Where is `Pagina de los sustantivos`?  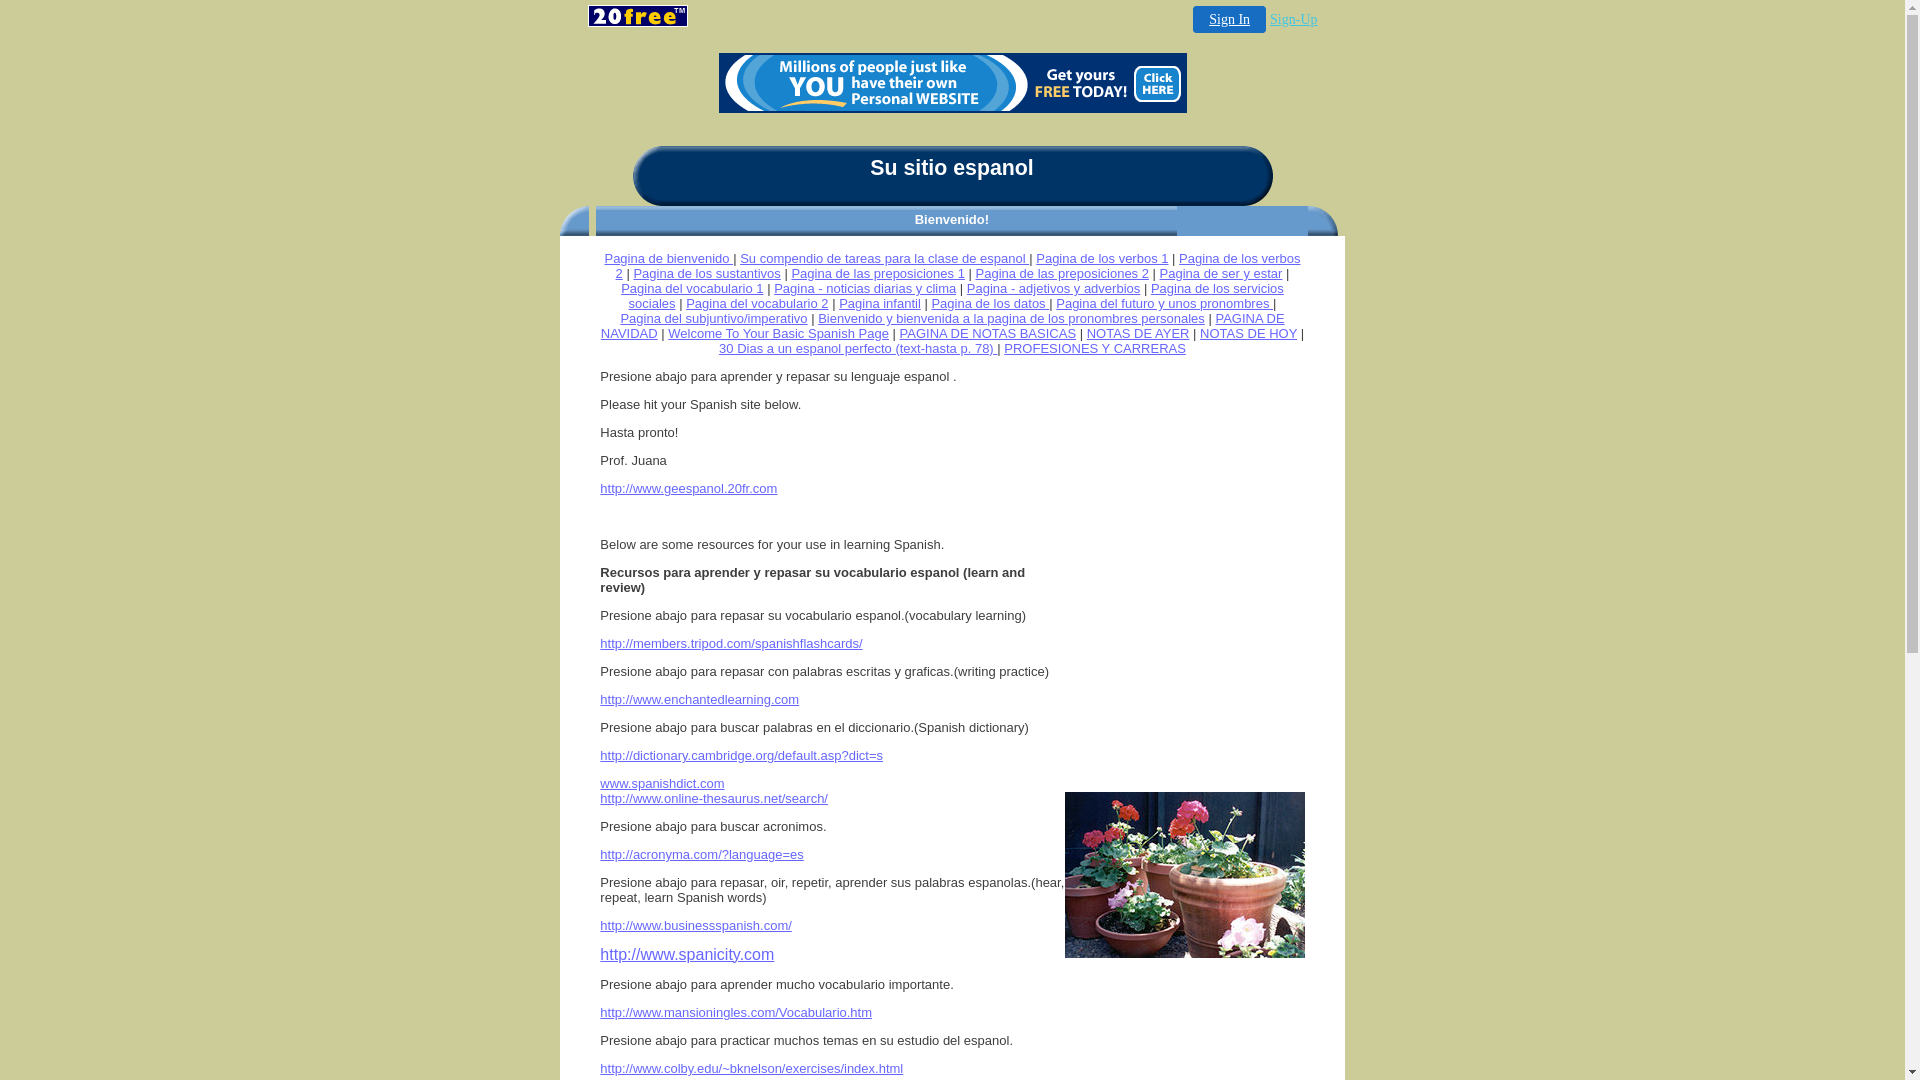
Pagina de los sustantivos is located at coordinates (706, 274).